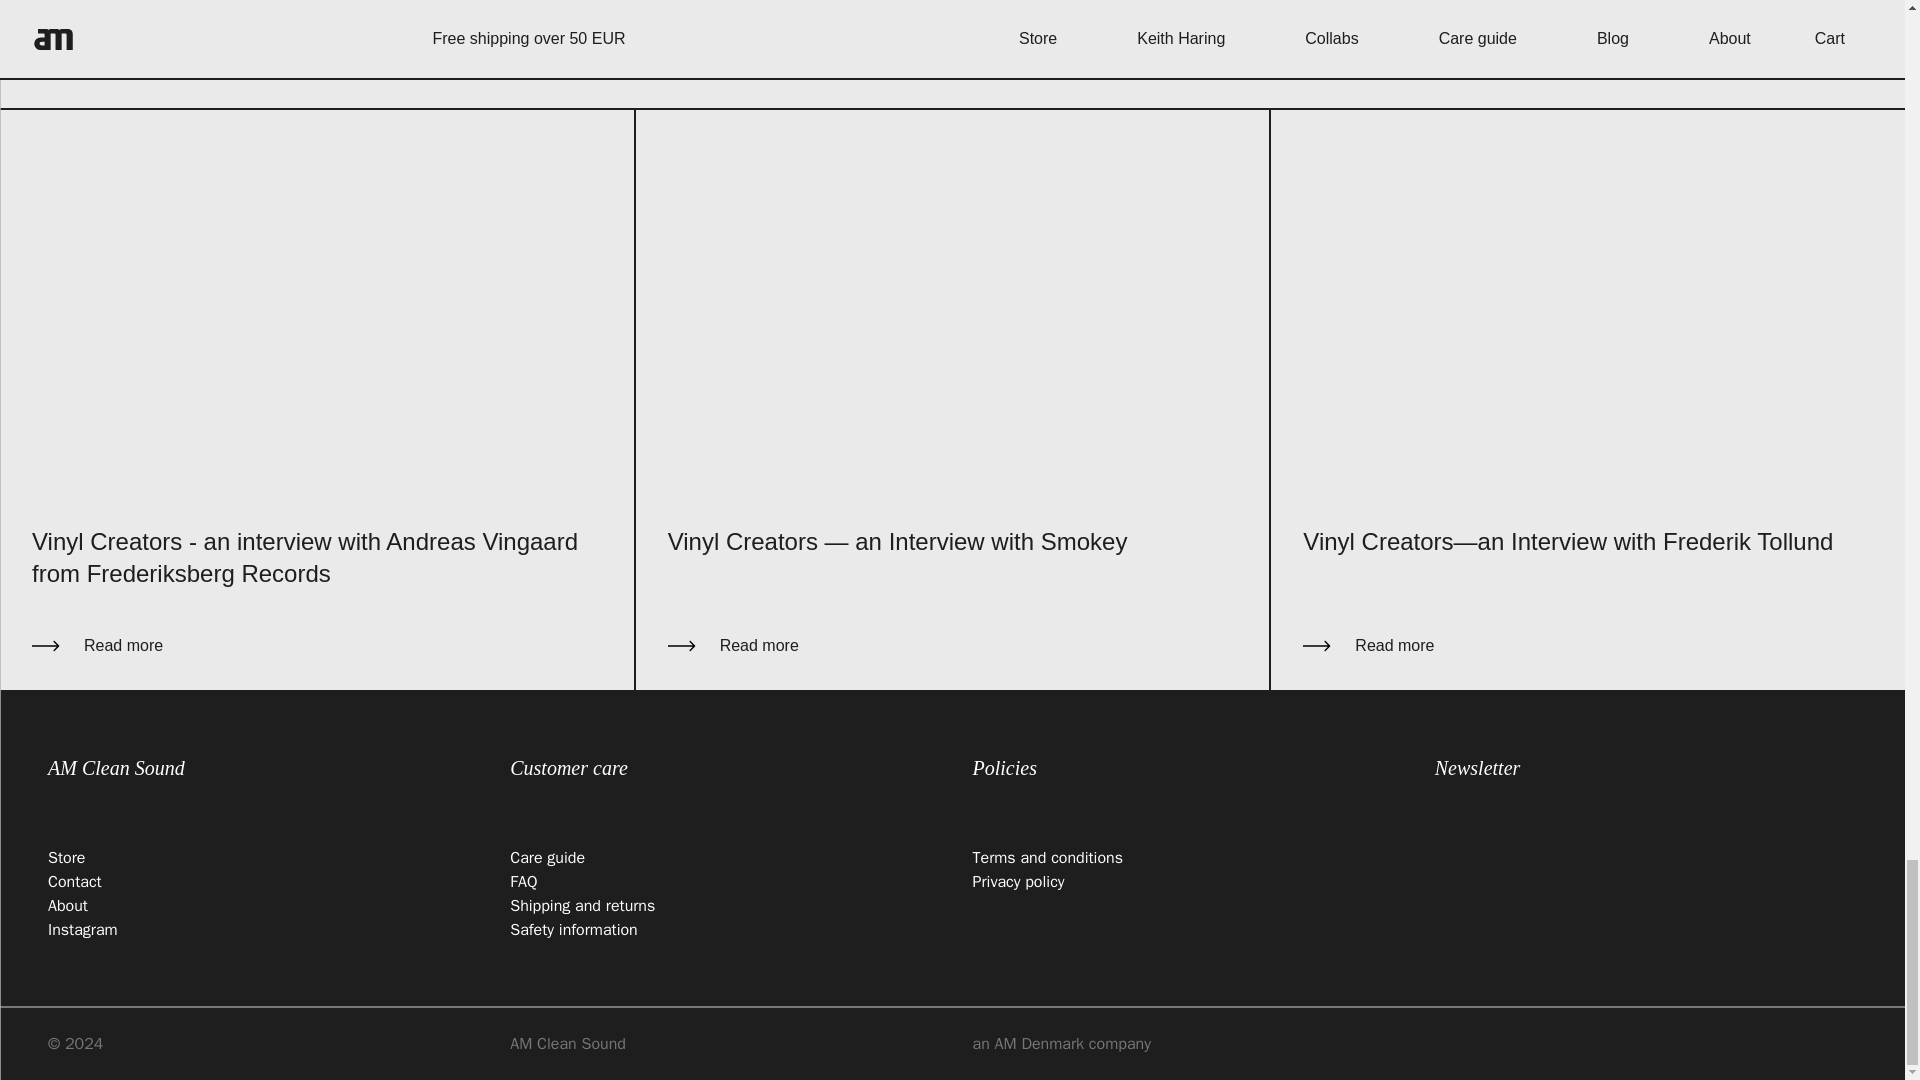 The image size is (1920, 1080). I want to click on Read more, so click(953, 645).